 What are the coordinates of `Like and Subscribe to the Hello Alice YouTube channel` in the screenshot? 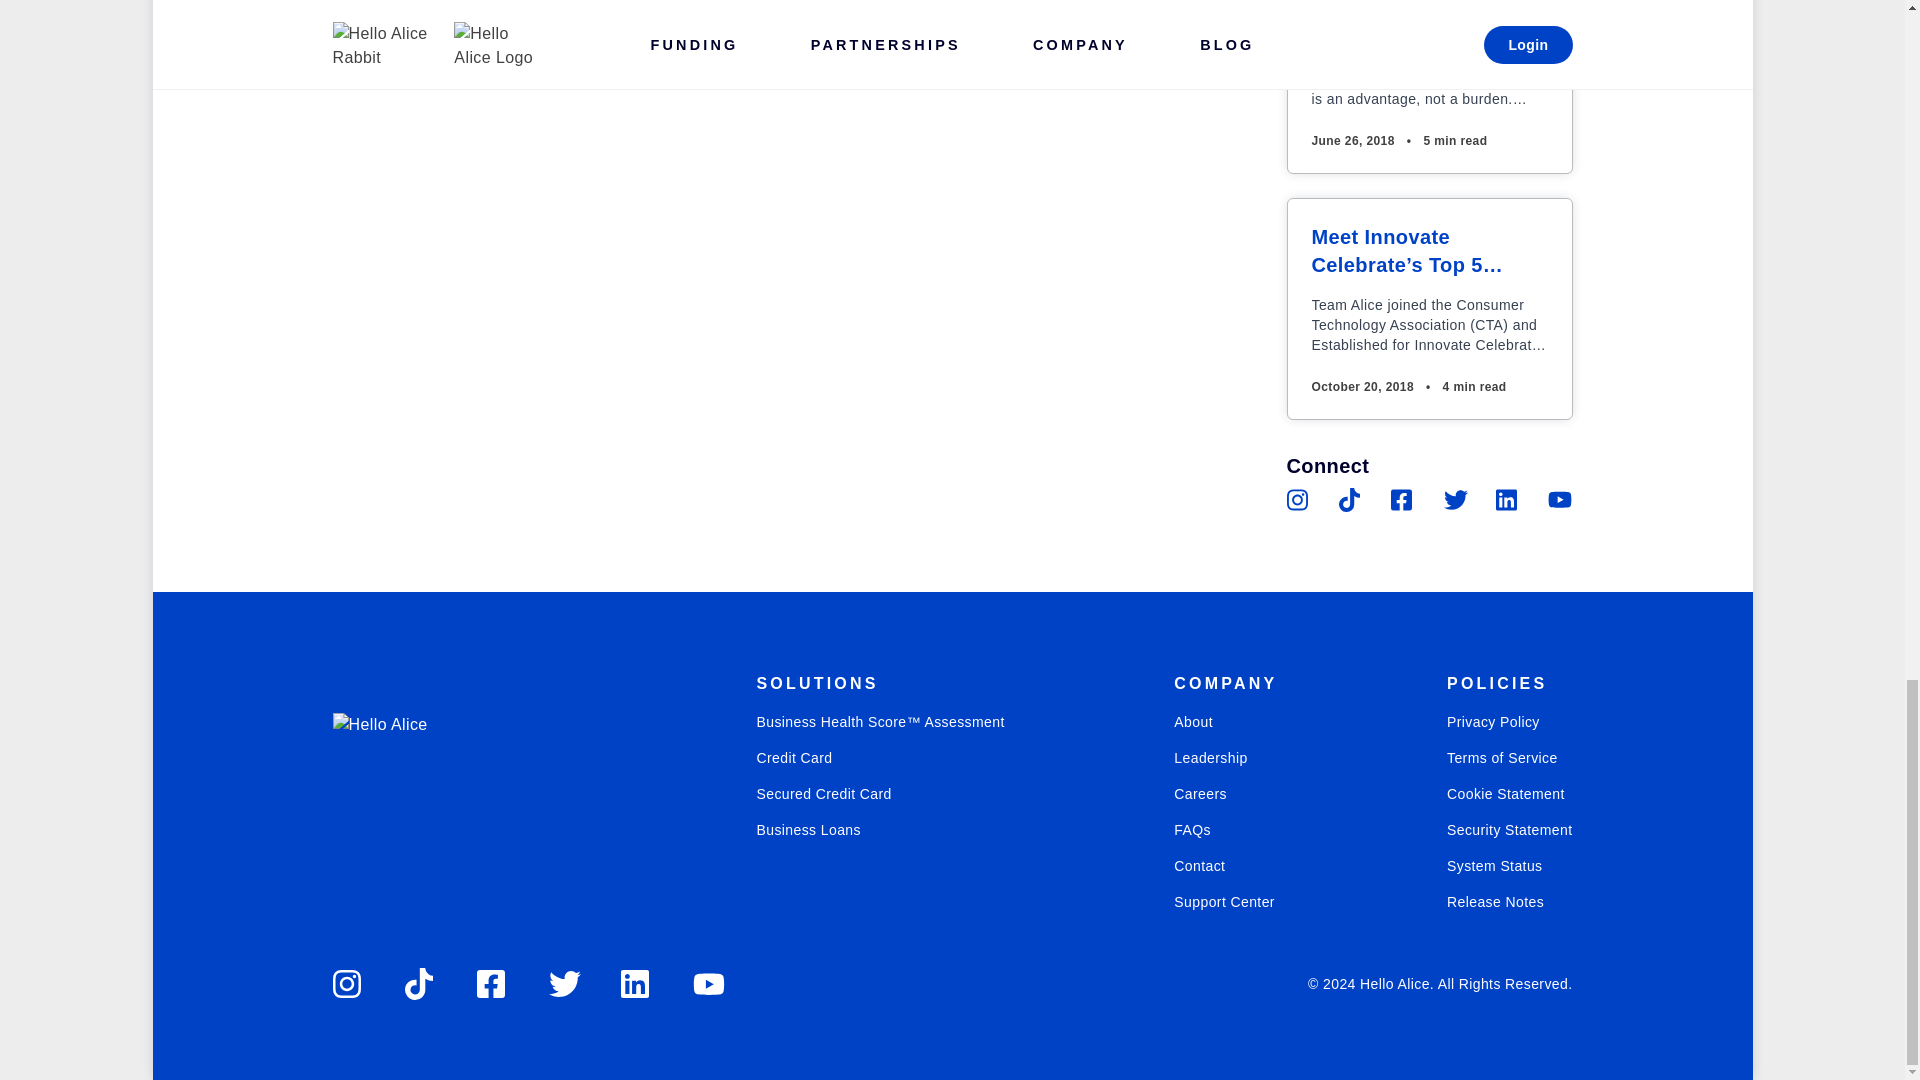 It's located at (1560, 500).